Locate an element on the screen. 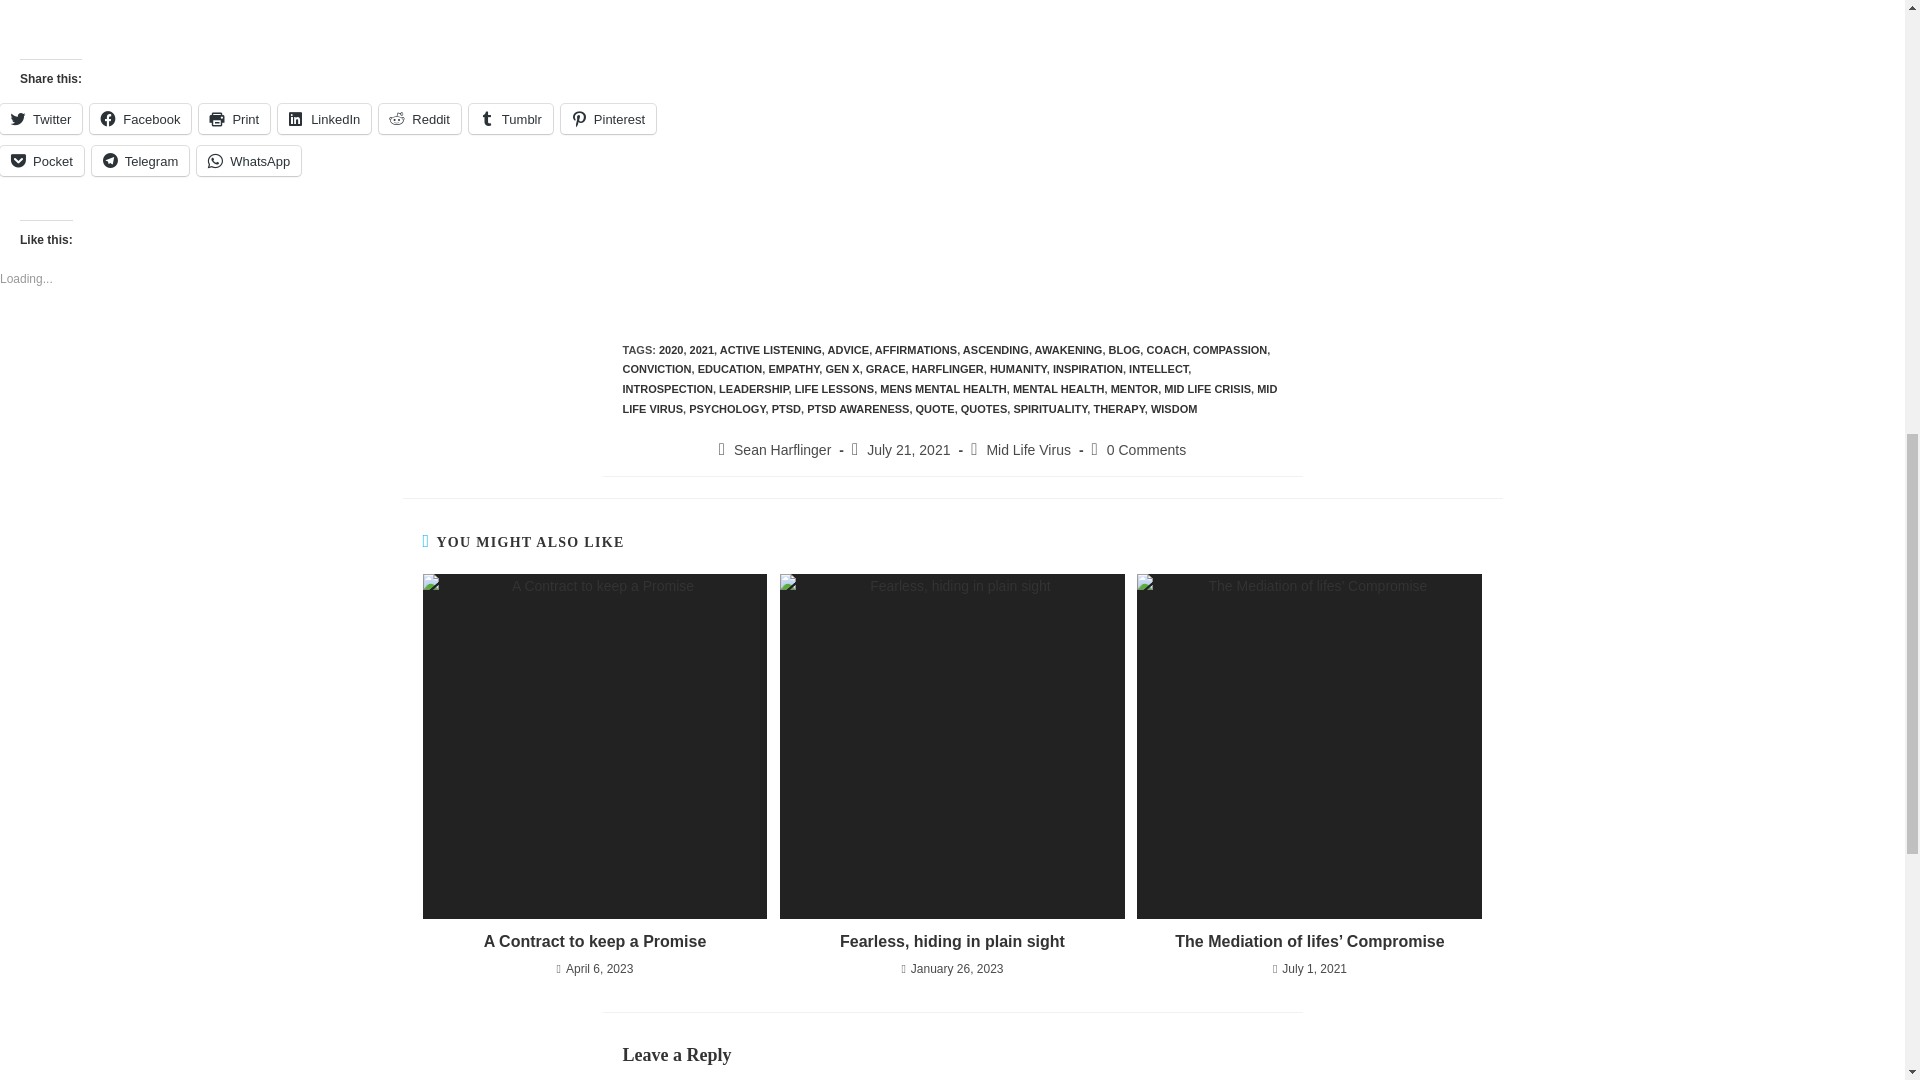 The width and height of the screenshot is (1920, 1080). Reddit is located at coordinates (419, 118).